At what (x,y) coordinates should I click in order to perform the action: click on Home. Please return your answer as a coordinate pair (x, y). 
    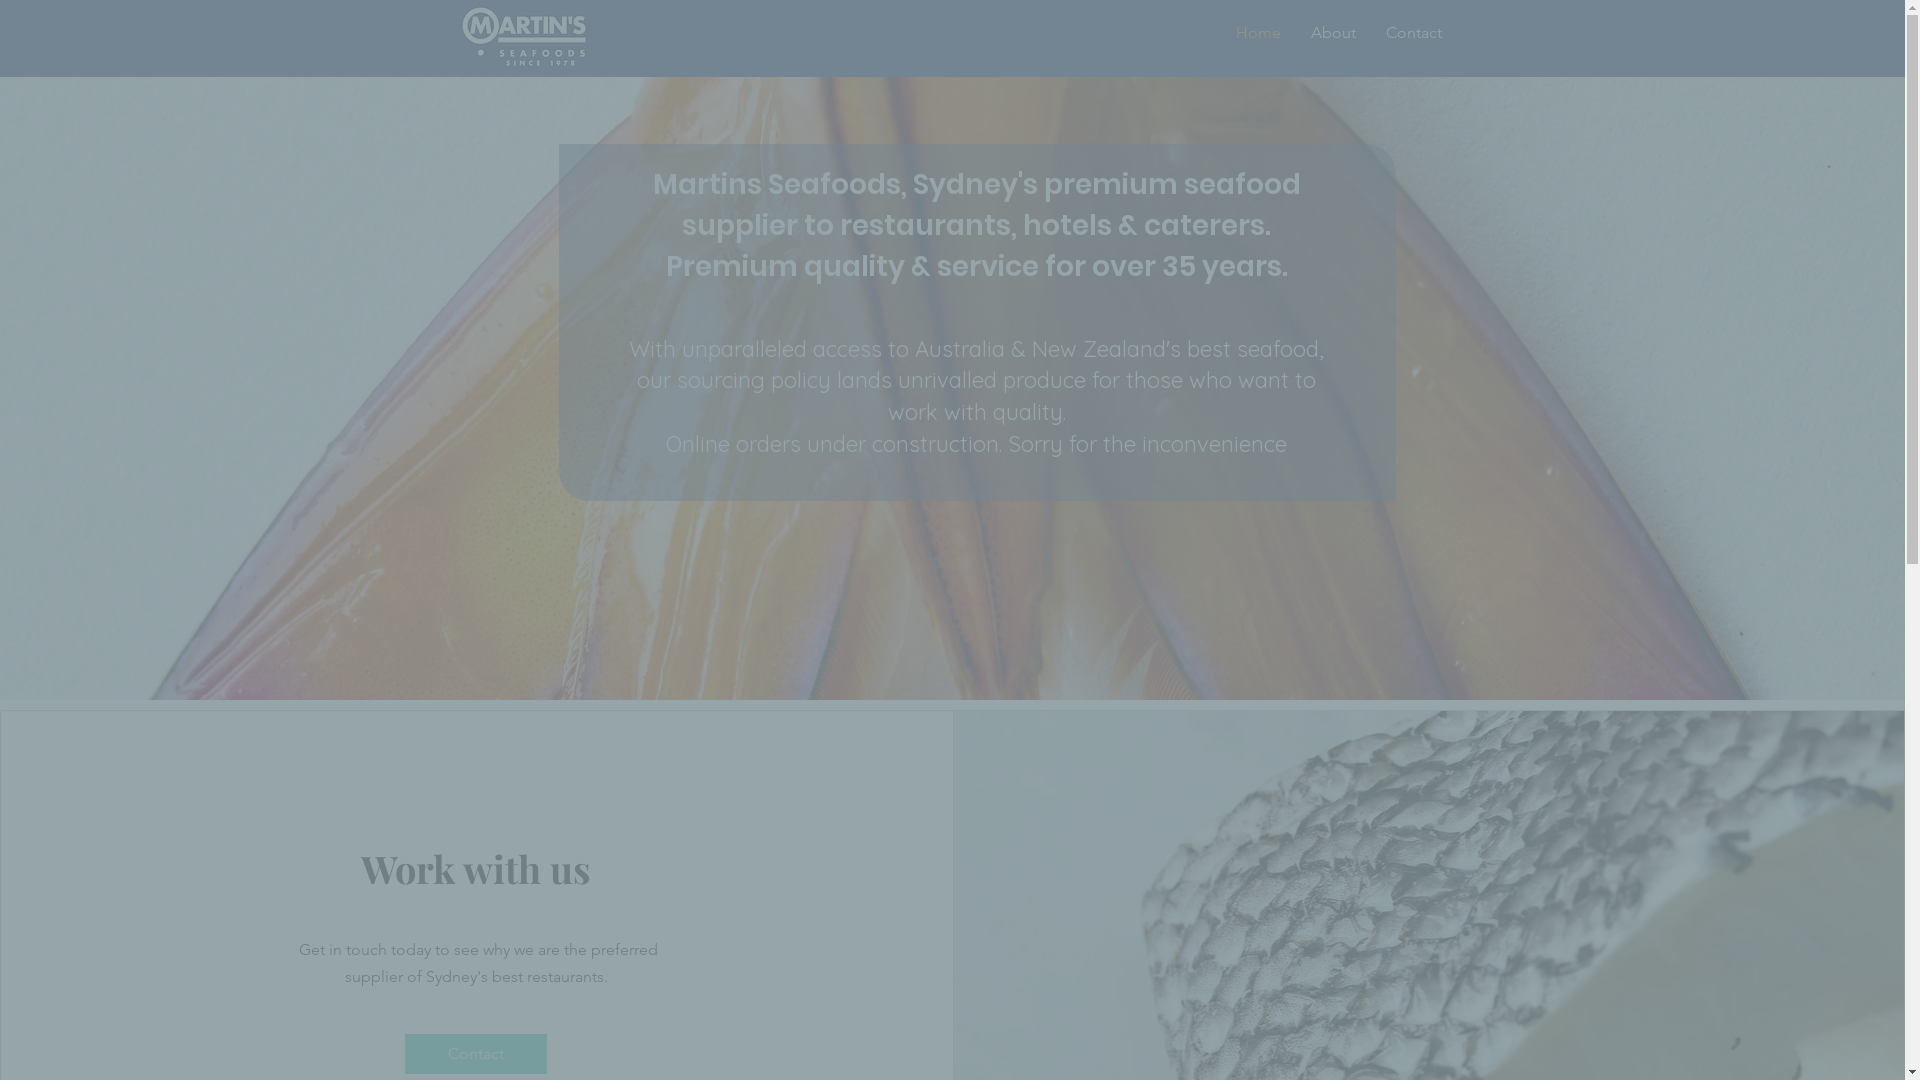
    Looking at the image, I should click on (1258, 33).